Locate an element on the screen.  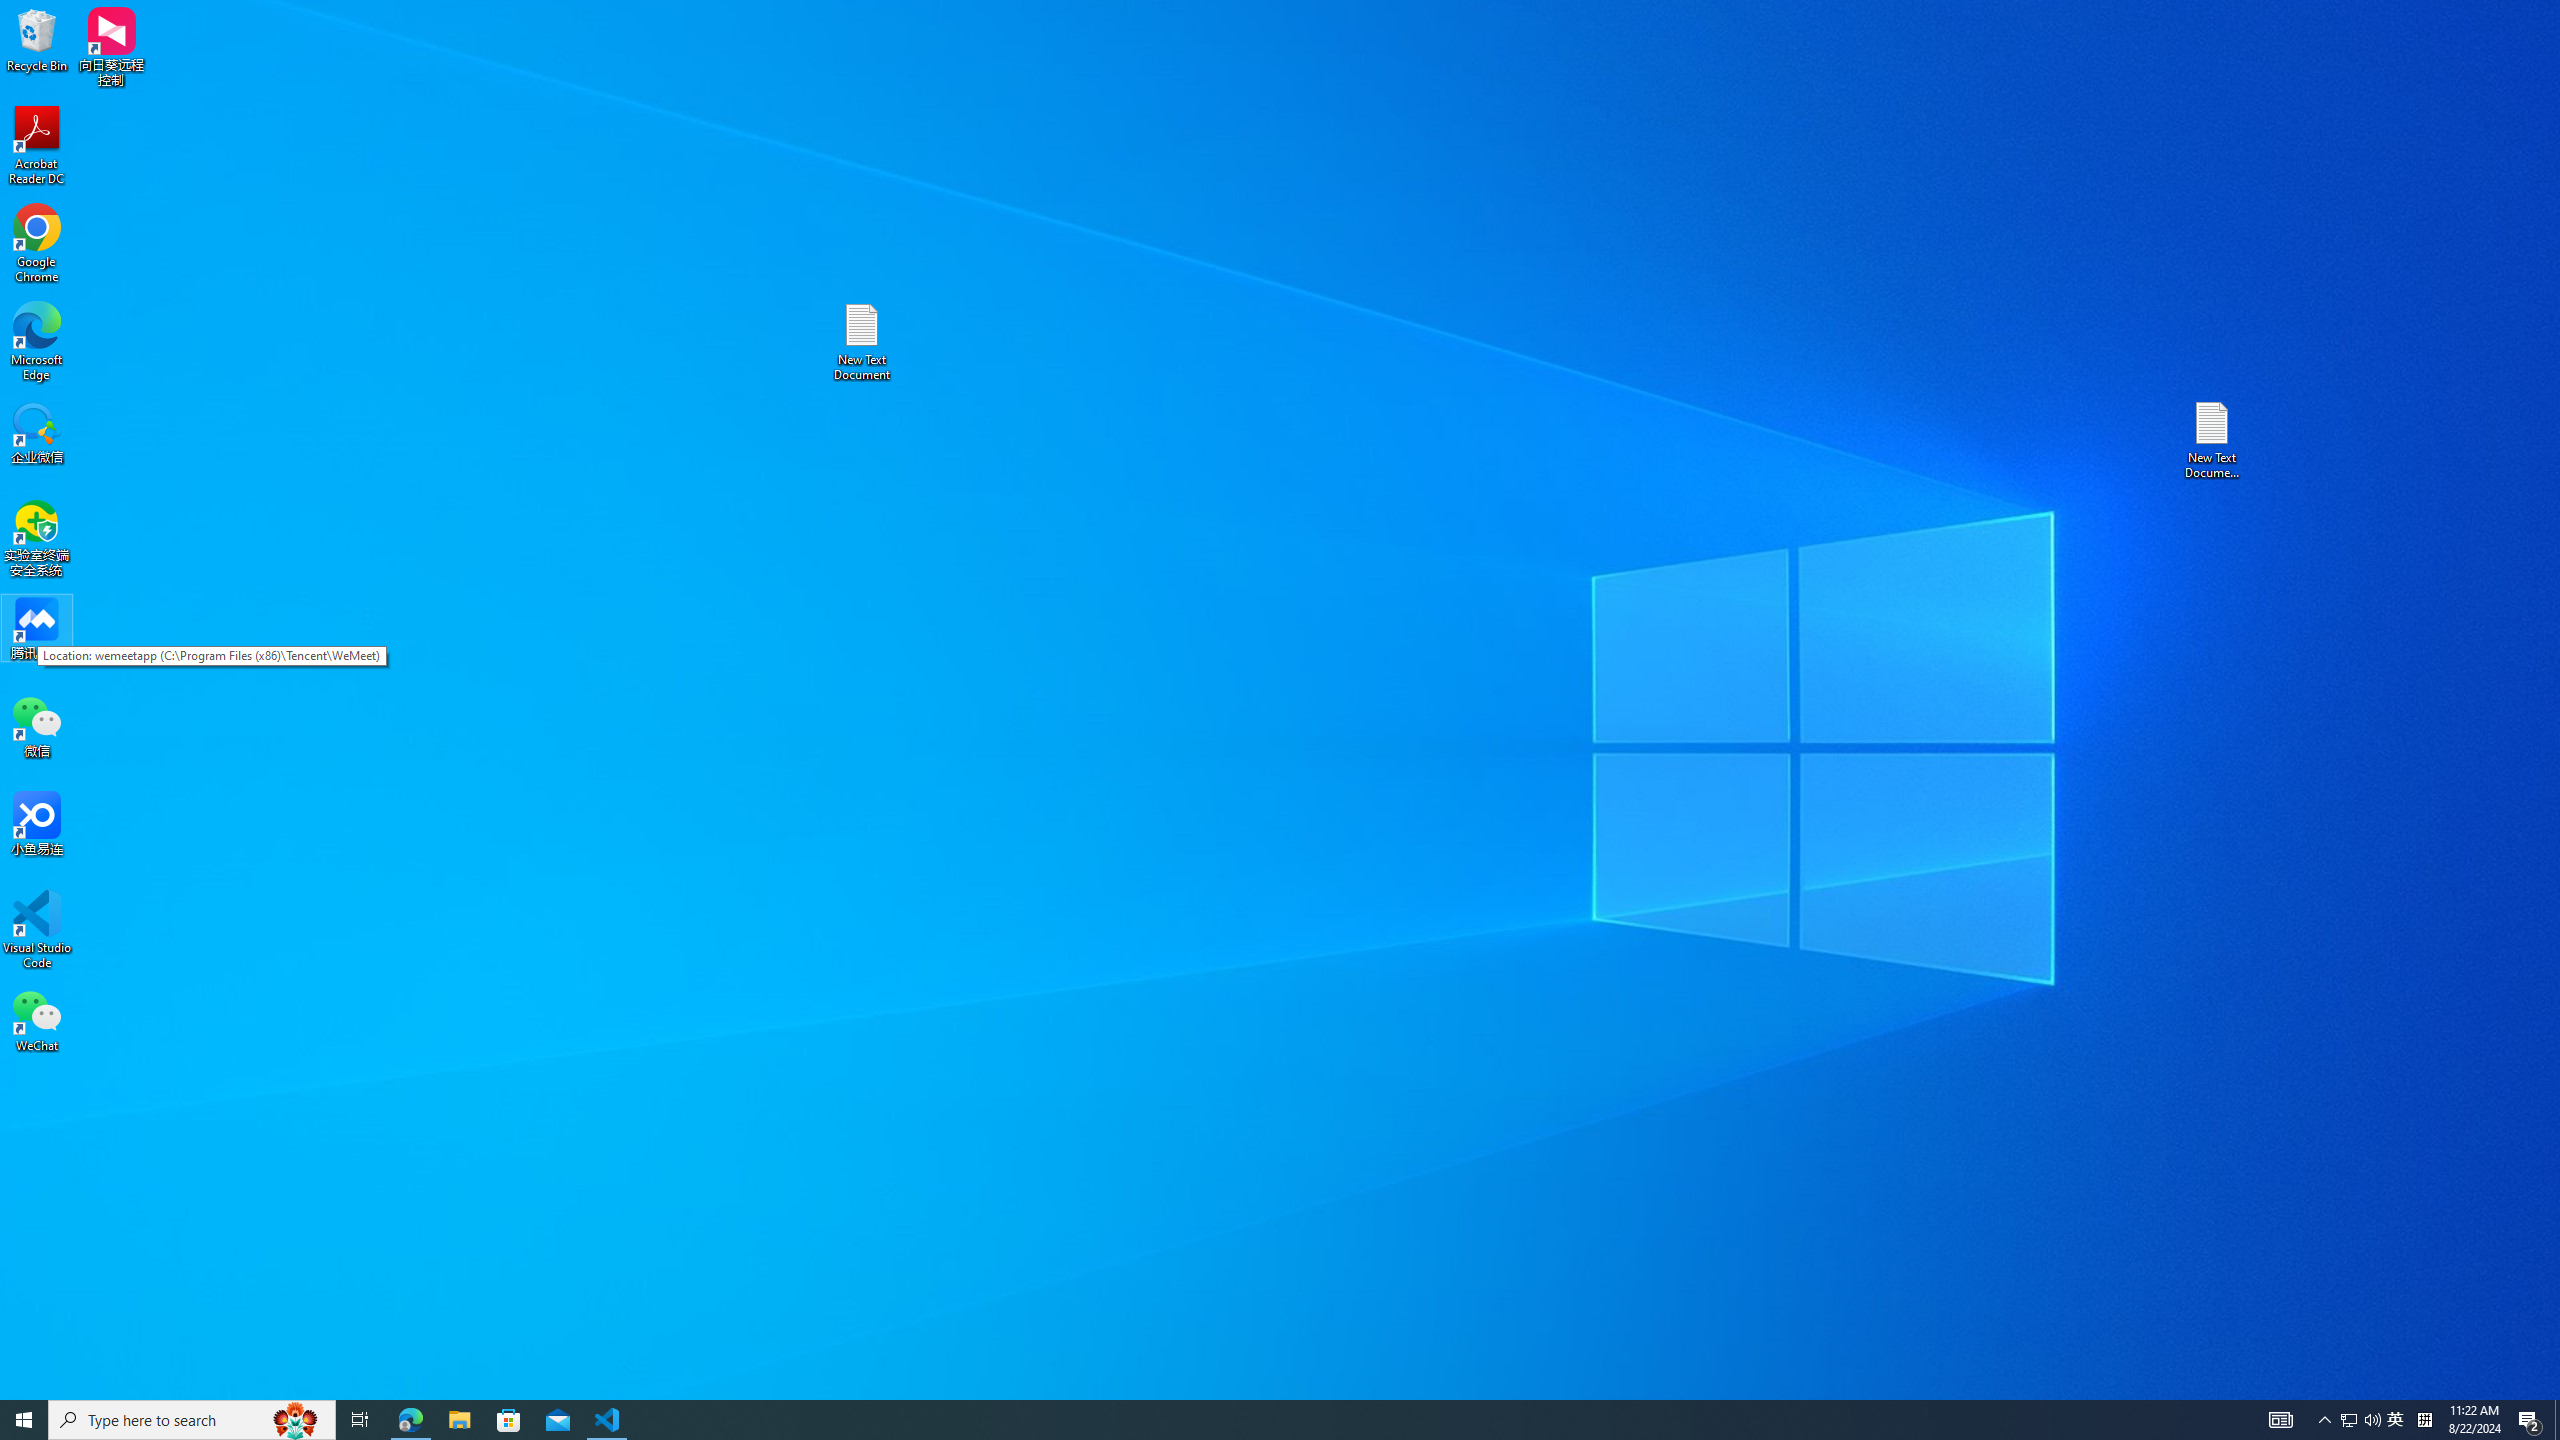
Running applications is located at coordinates (37, 930).